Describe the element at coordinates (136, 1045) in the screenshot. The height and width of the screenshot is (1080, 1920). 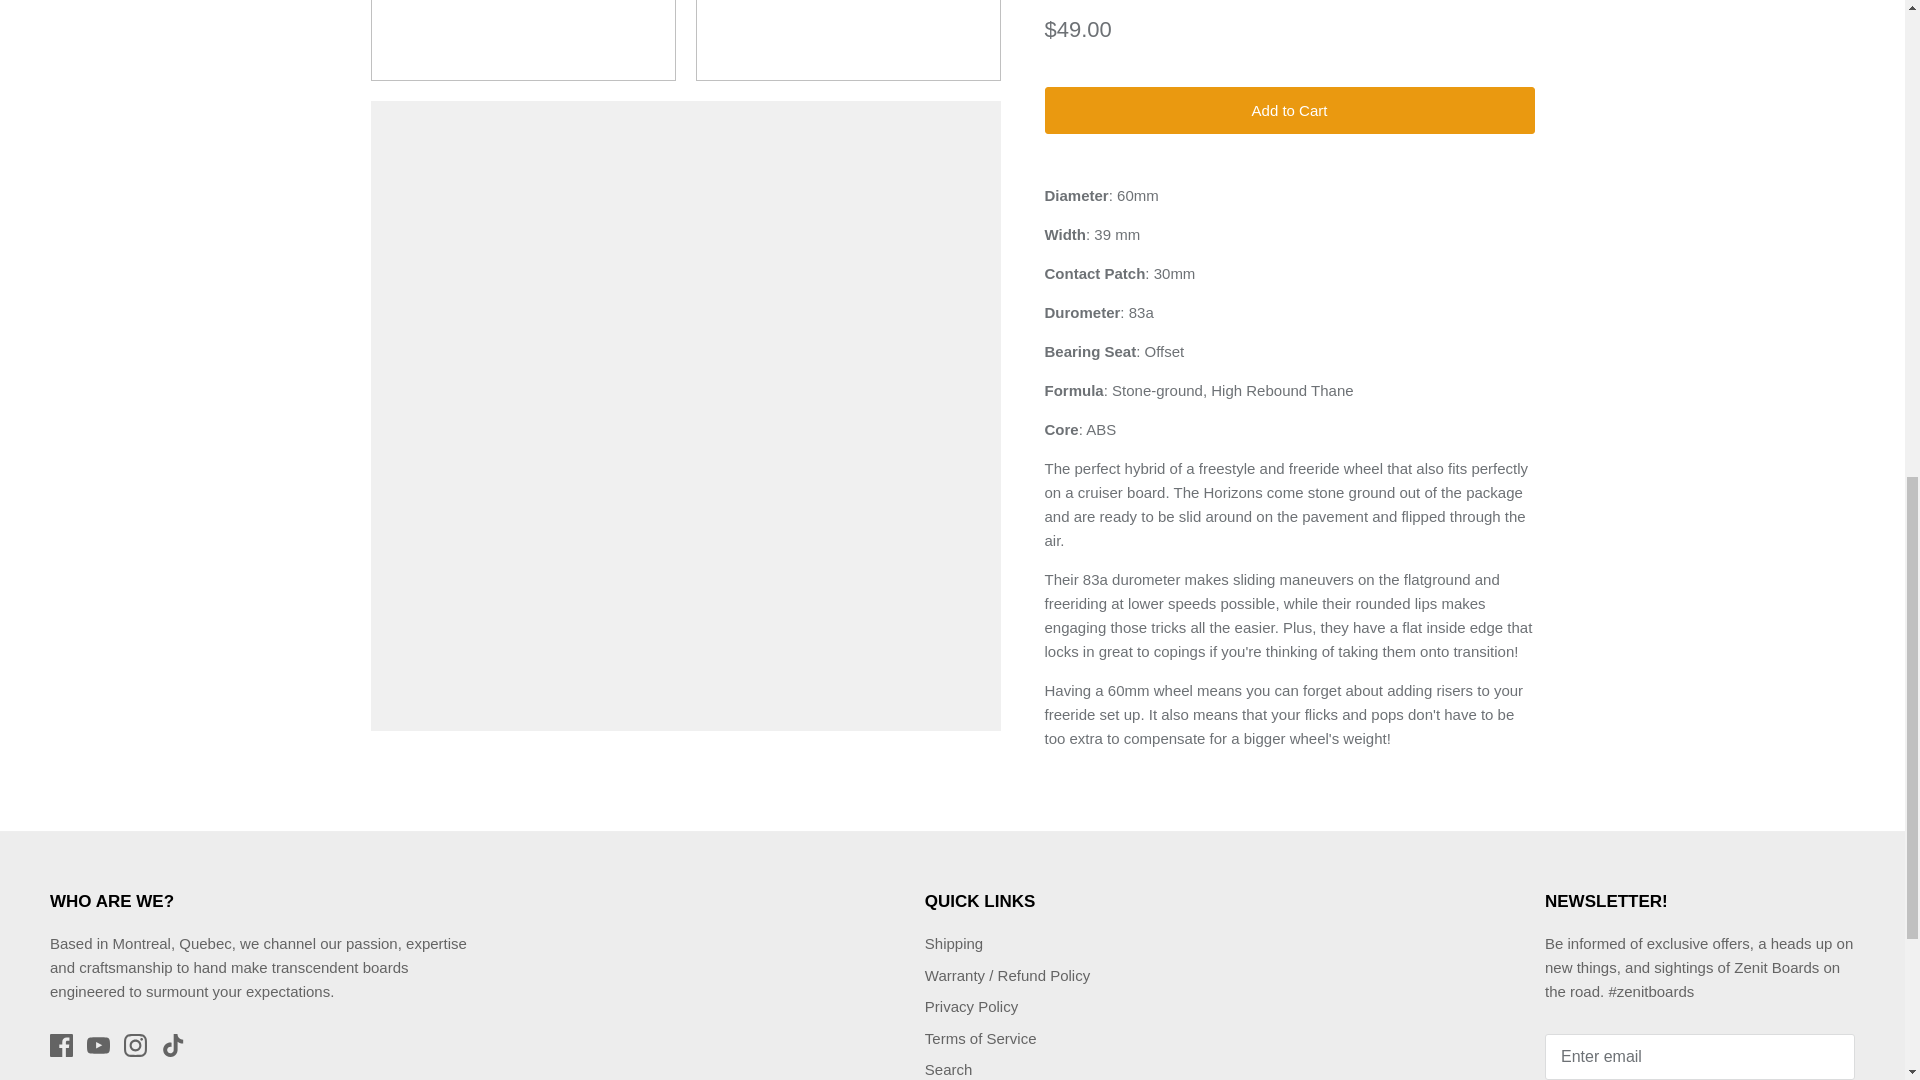
I see `Instagram` at that location.